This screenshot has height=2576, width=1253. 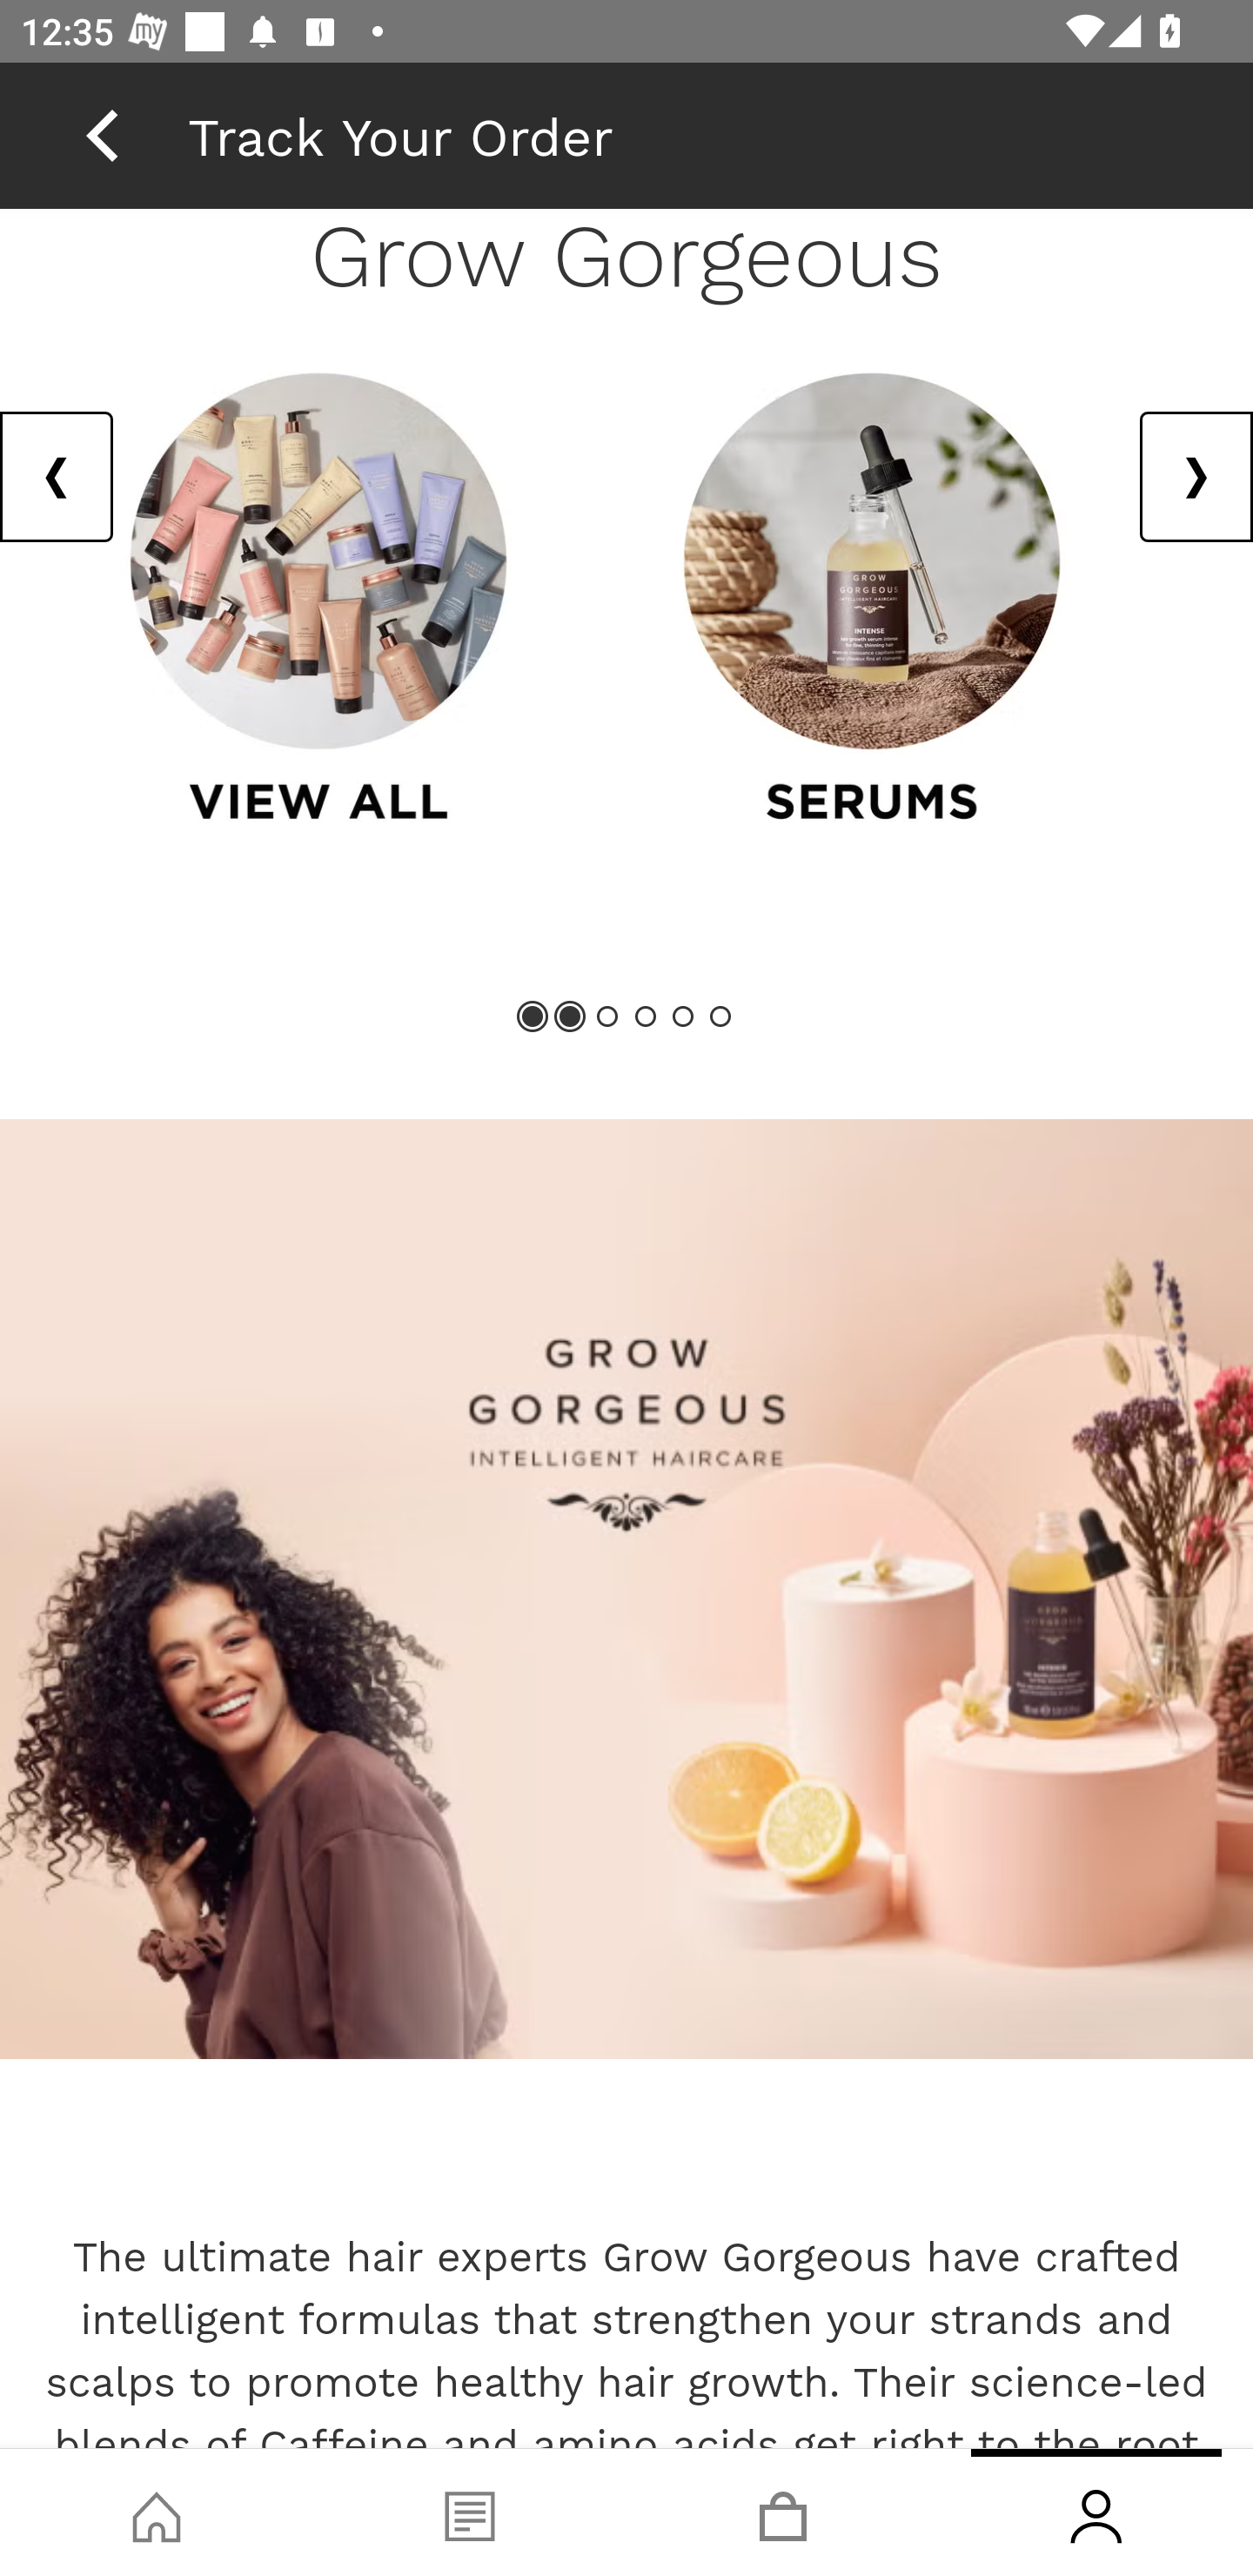 I want to click on Slide 3, so click(x=607, y=1016).